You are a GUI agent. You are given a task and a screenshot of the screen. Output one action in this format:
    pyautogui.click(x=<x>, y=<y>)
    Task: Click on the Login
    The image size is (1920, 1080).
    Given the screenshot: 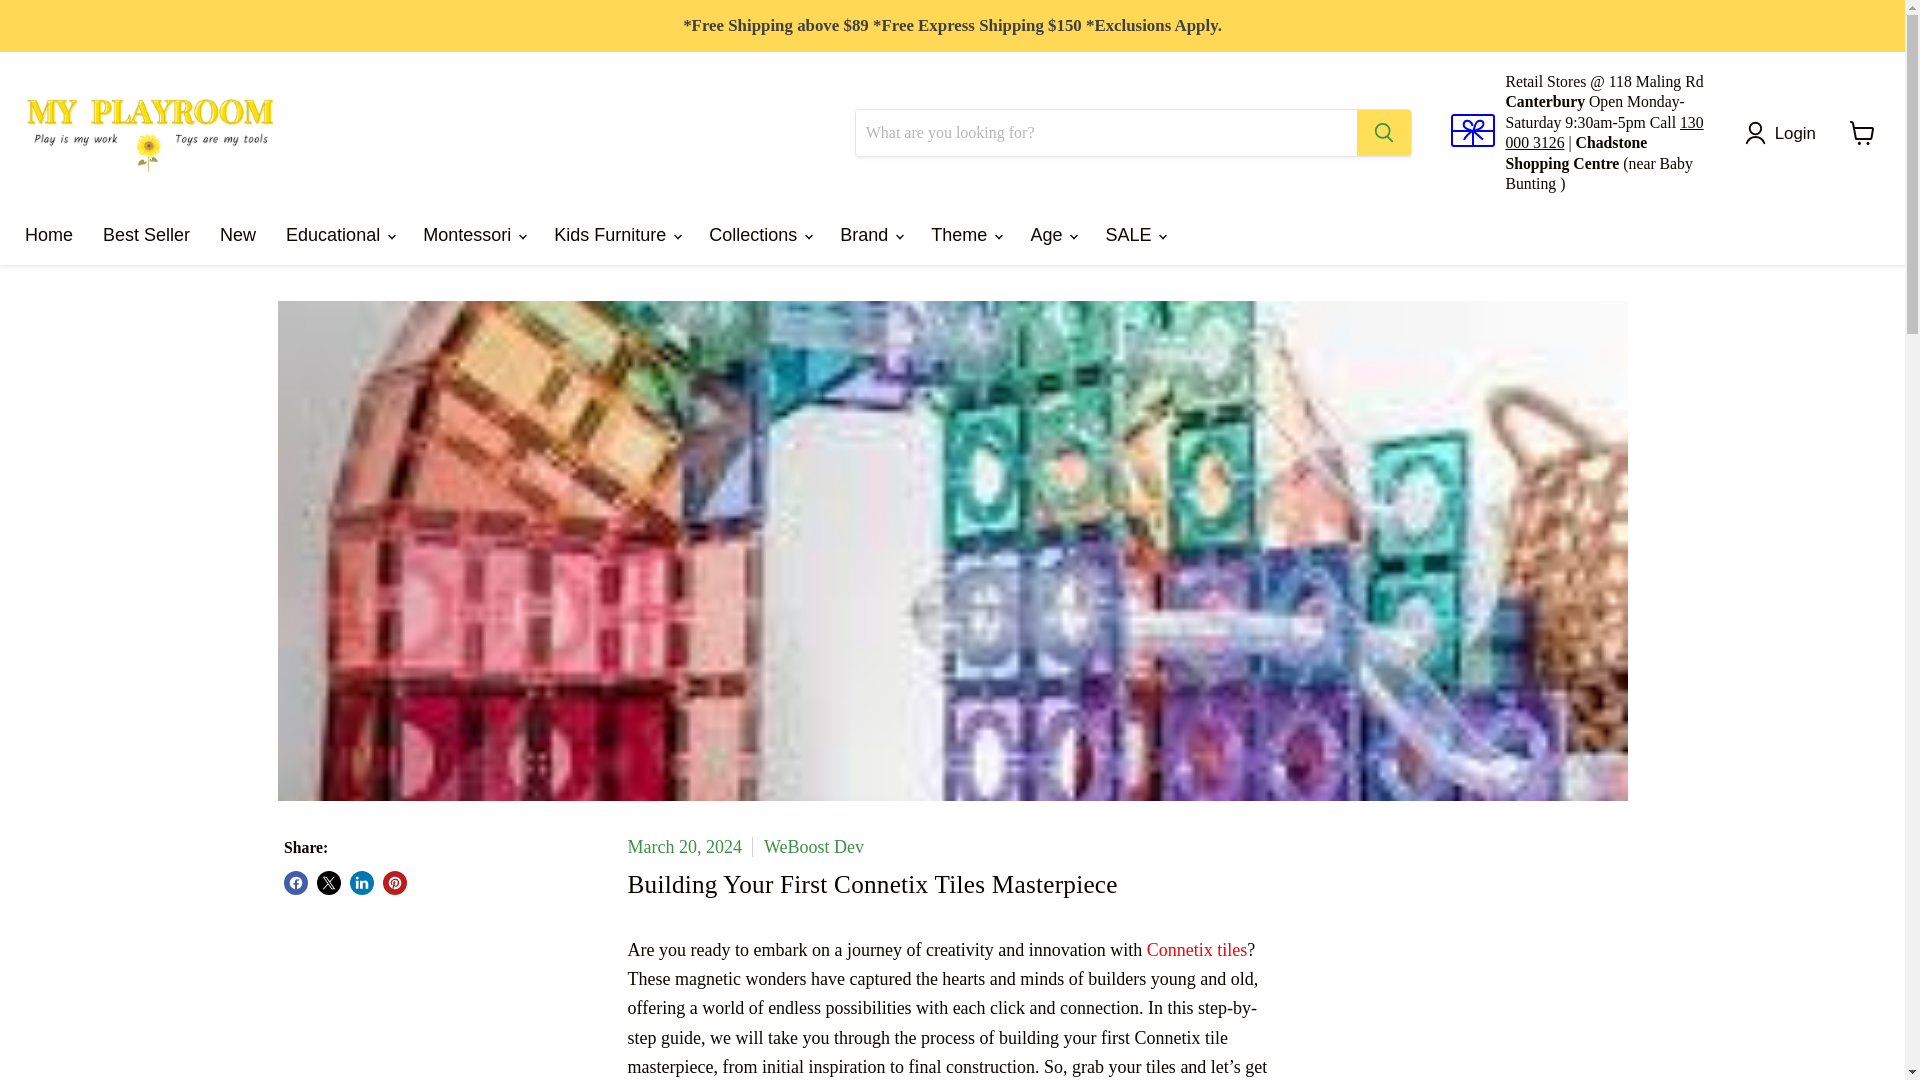 What is the action you would take?
    pyautogui.click(x=1785, y=132)
    